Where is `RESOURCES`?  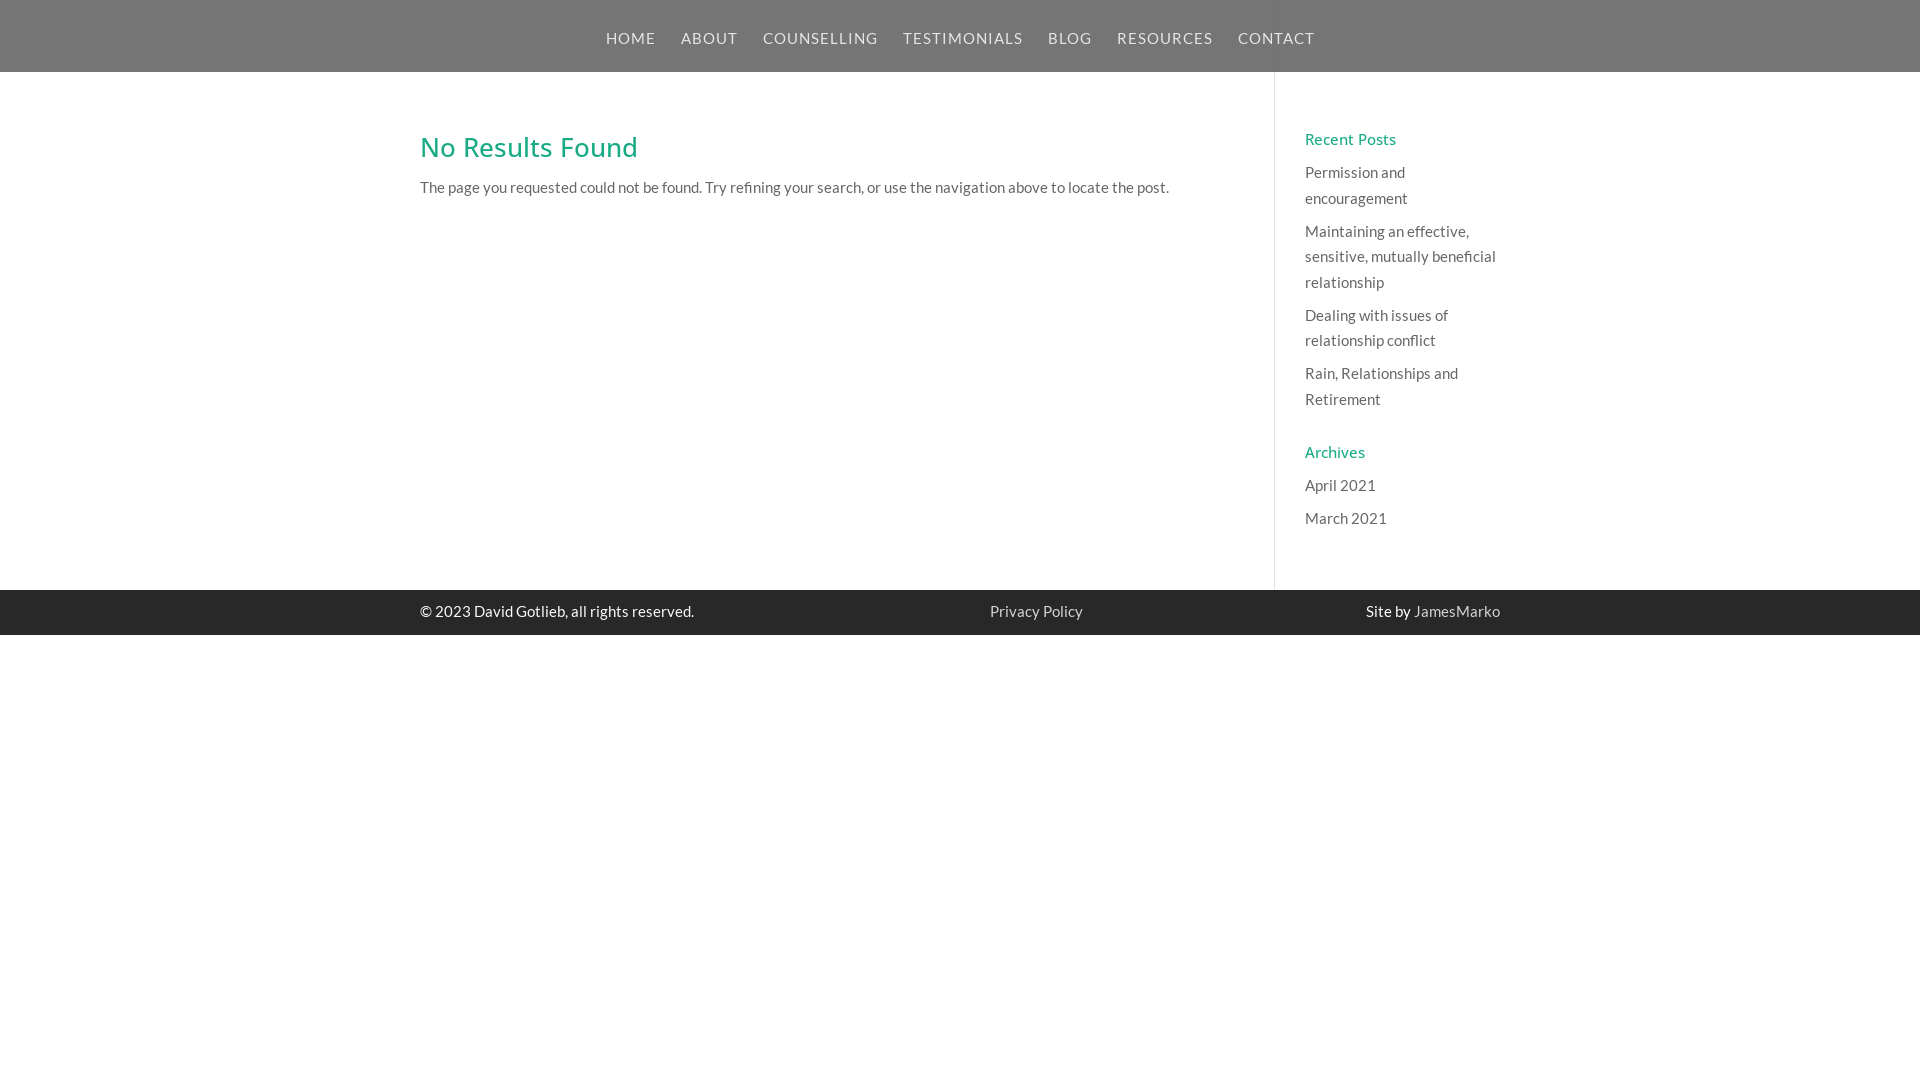 RESOURCES is located at coordinates (1164, 52).